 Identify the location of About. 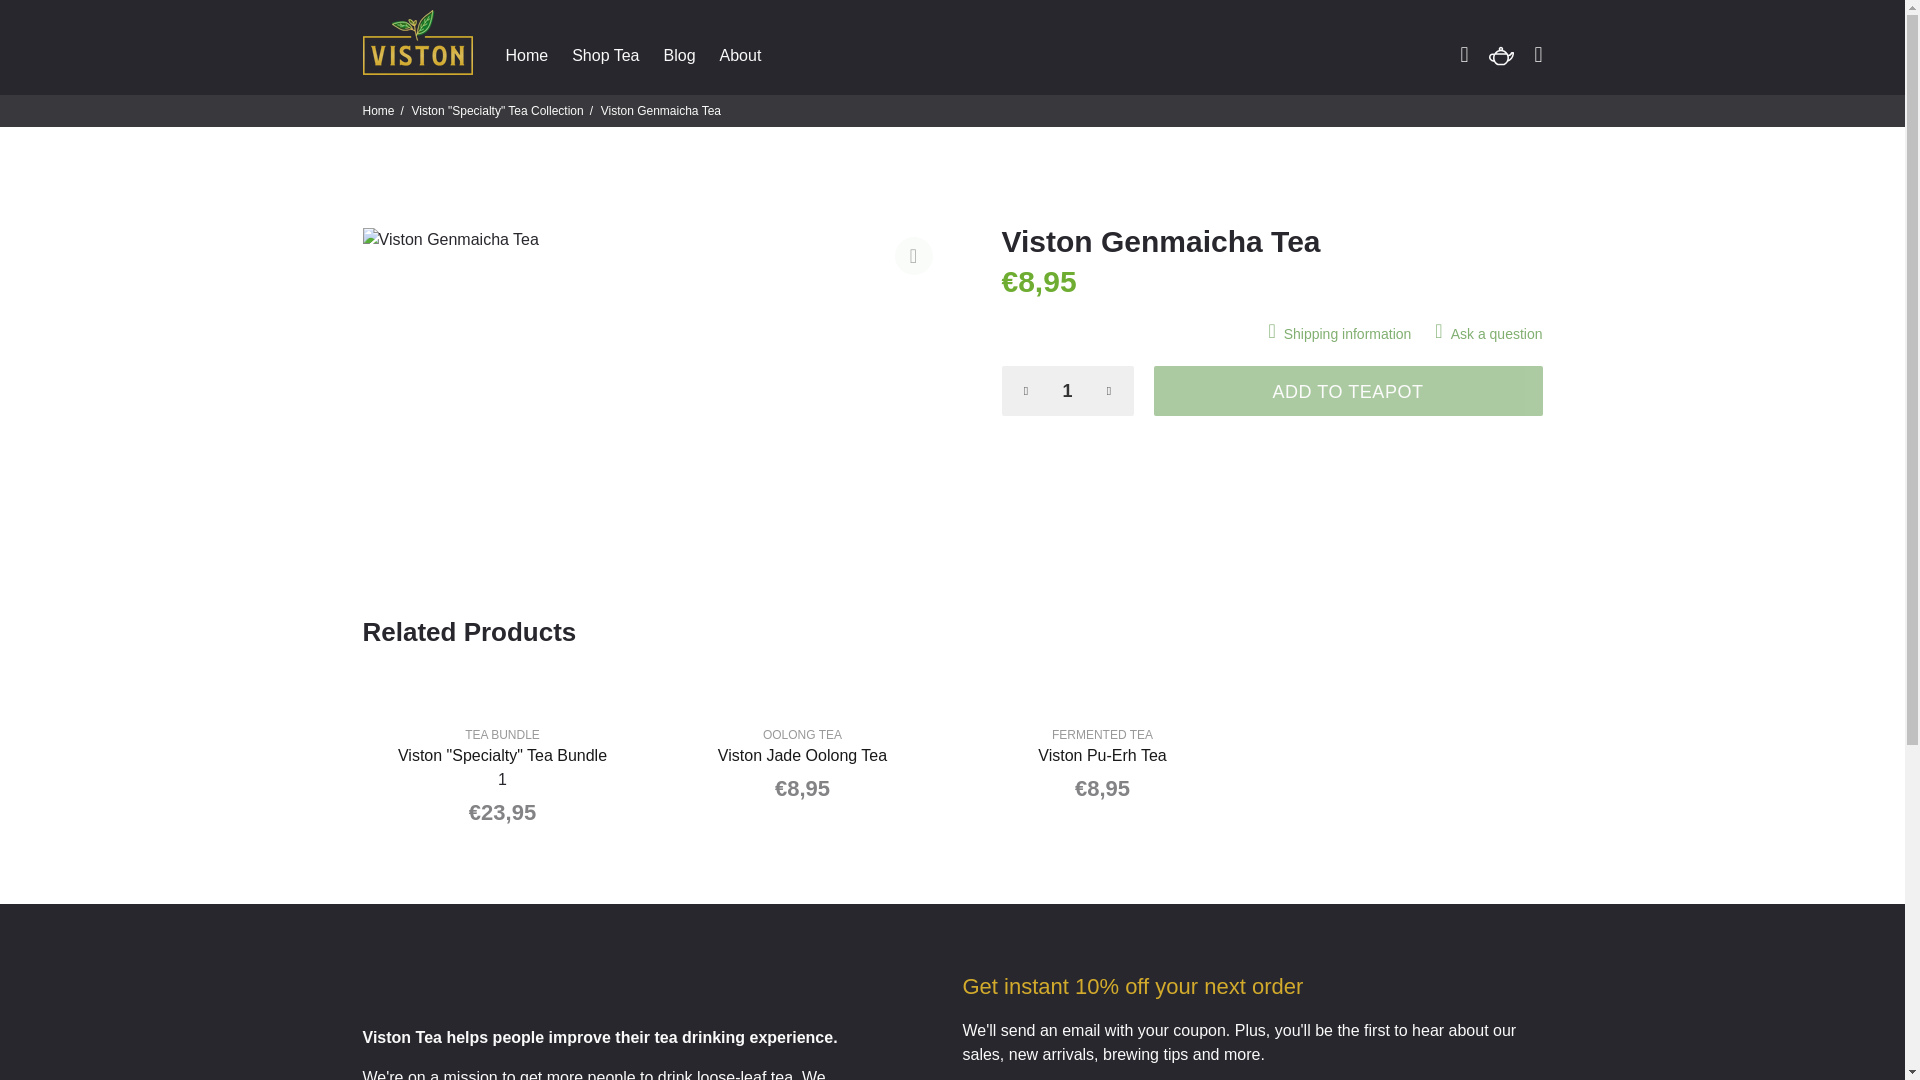
(735, 56).